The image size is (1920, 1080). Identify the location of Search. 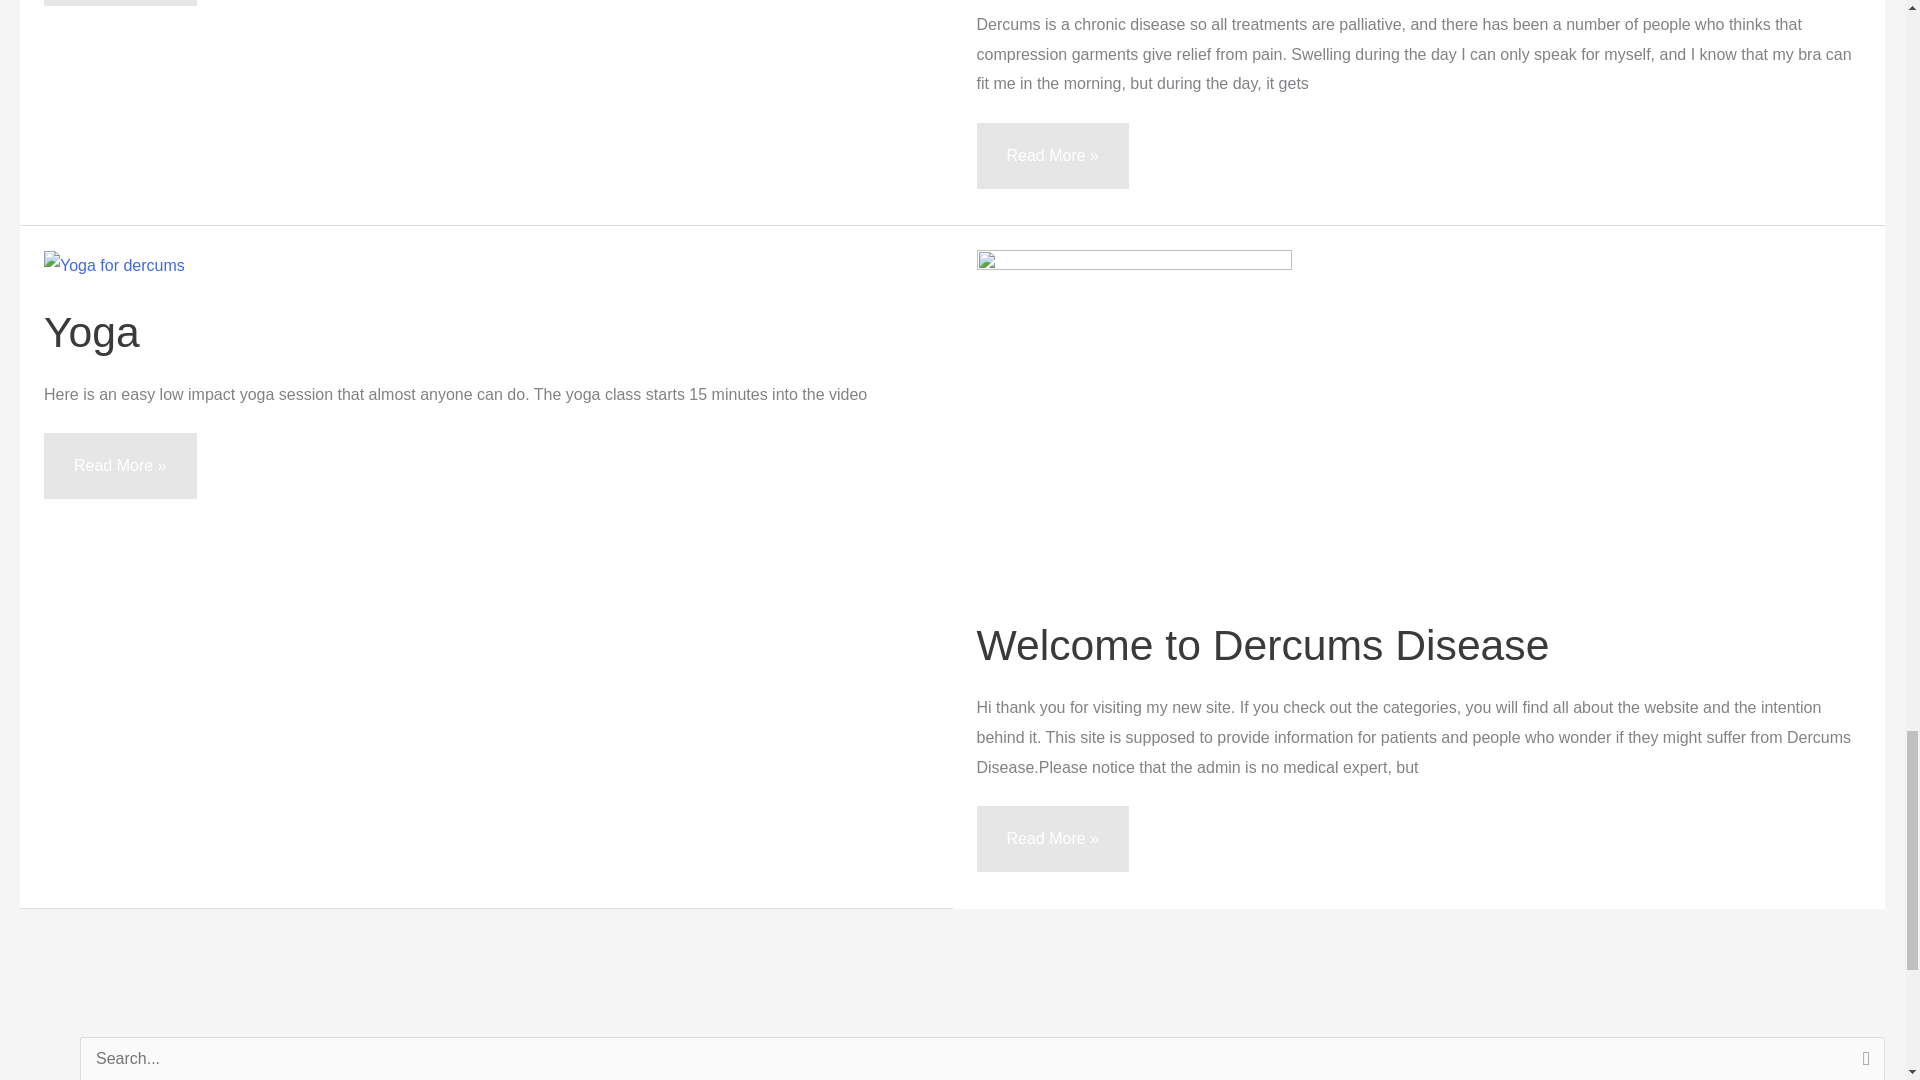
(1862, 1058).